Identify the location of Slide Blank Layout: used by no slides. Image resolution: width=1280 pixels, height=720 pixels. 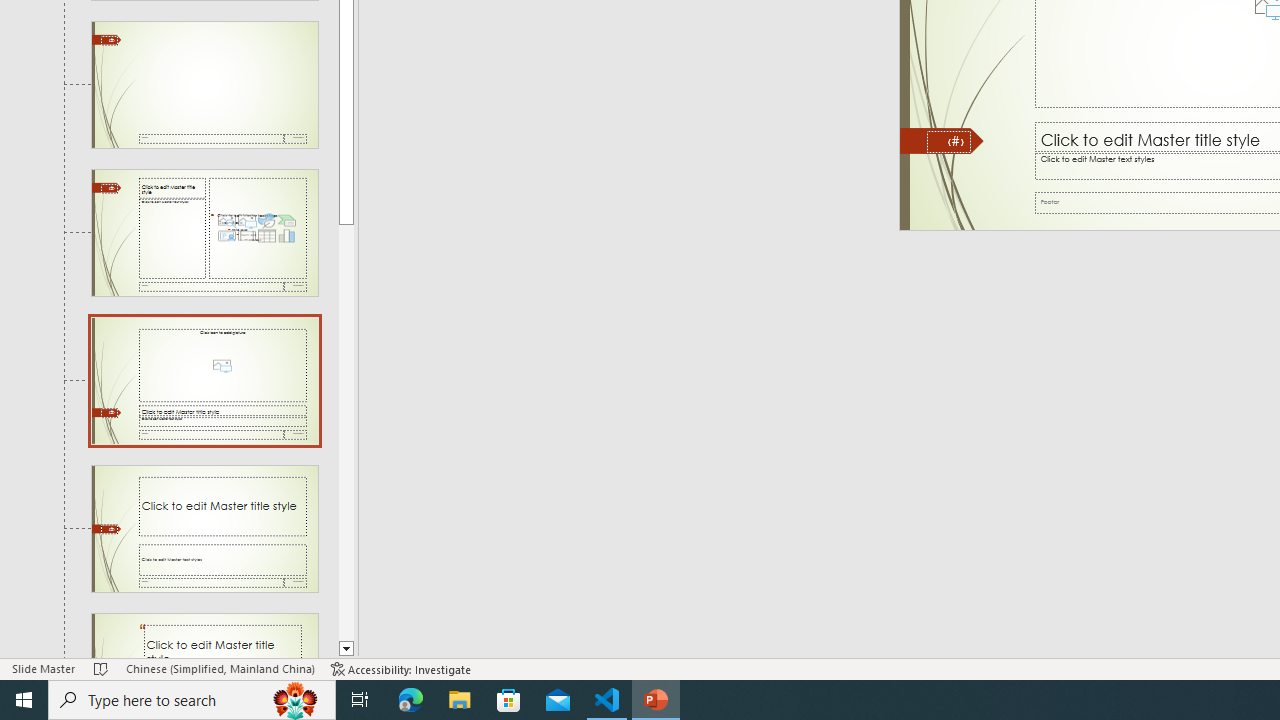
(204, 85).